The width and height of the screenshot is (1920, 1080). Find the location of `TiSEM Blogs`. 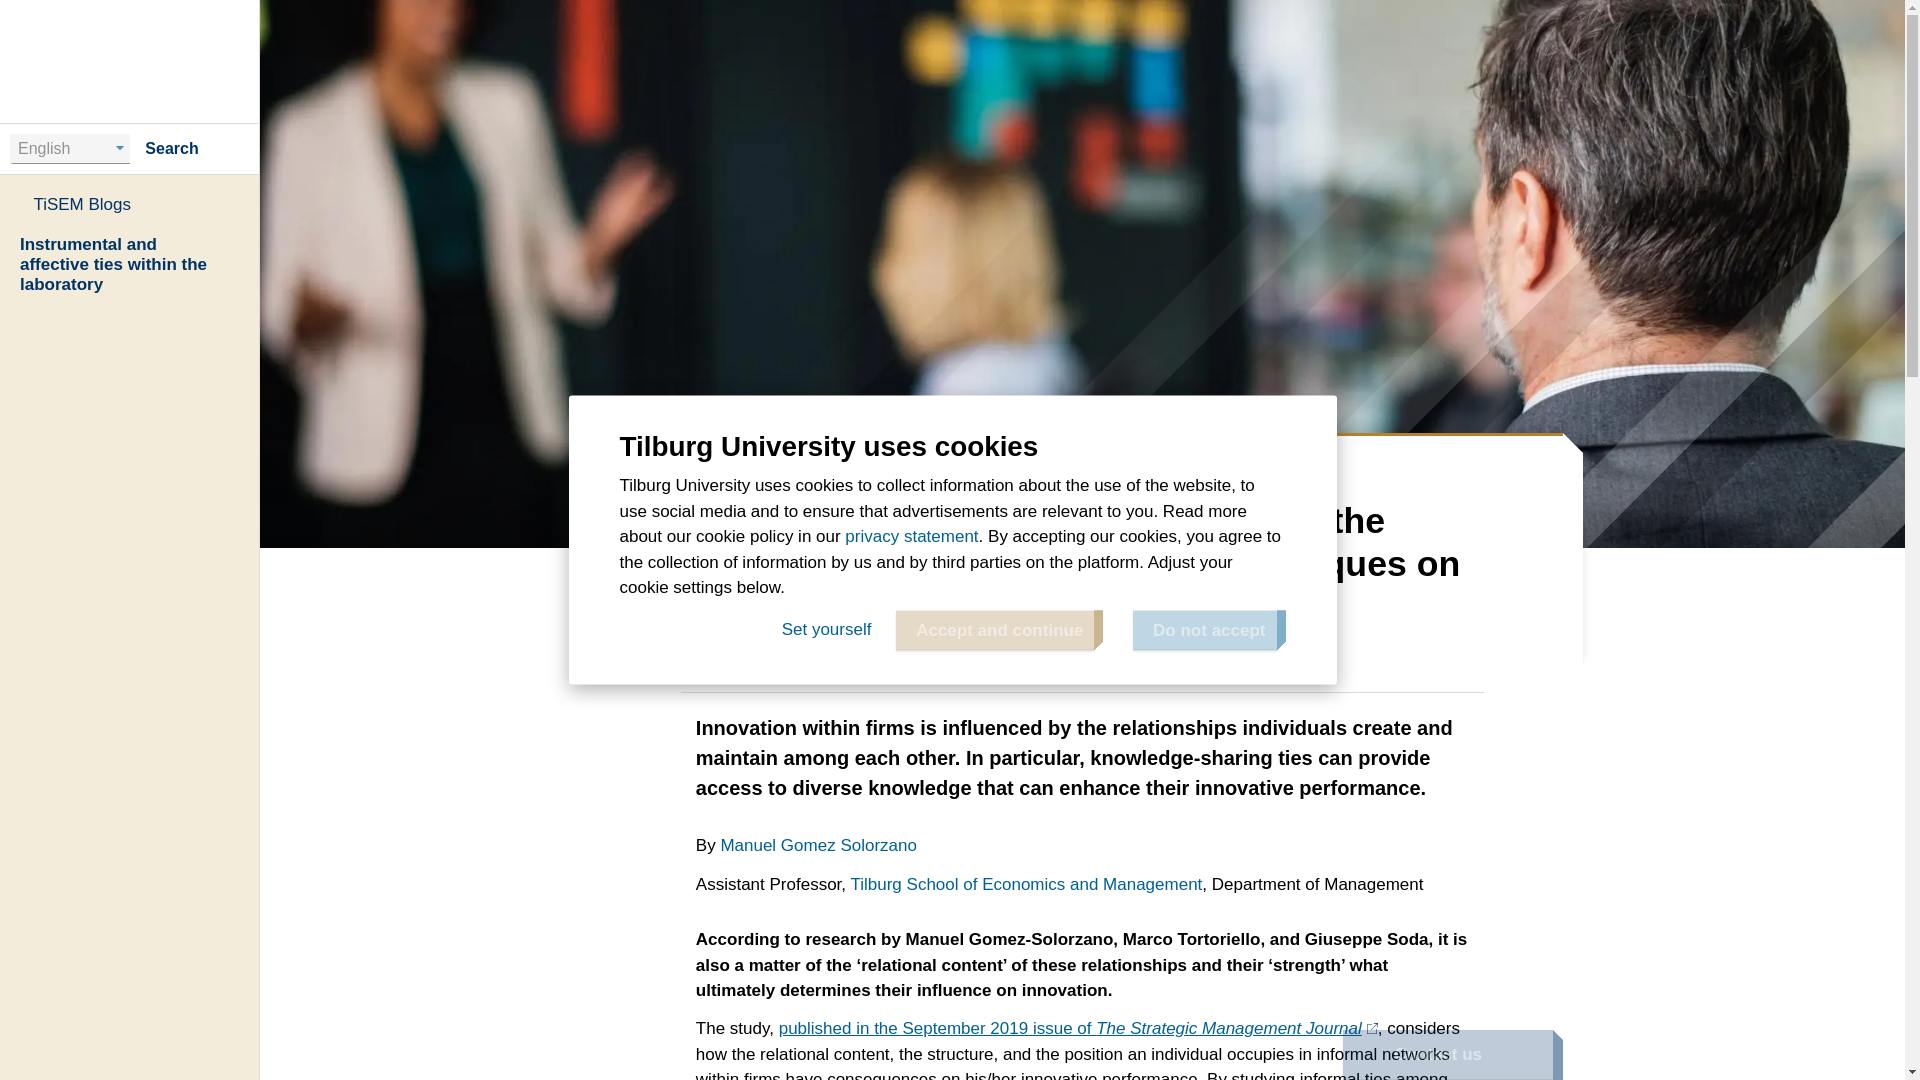

TiSEM Blogs is located at coordinates (1073, 462).